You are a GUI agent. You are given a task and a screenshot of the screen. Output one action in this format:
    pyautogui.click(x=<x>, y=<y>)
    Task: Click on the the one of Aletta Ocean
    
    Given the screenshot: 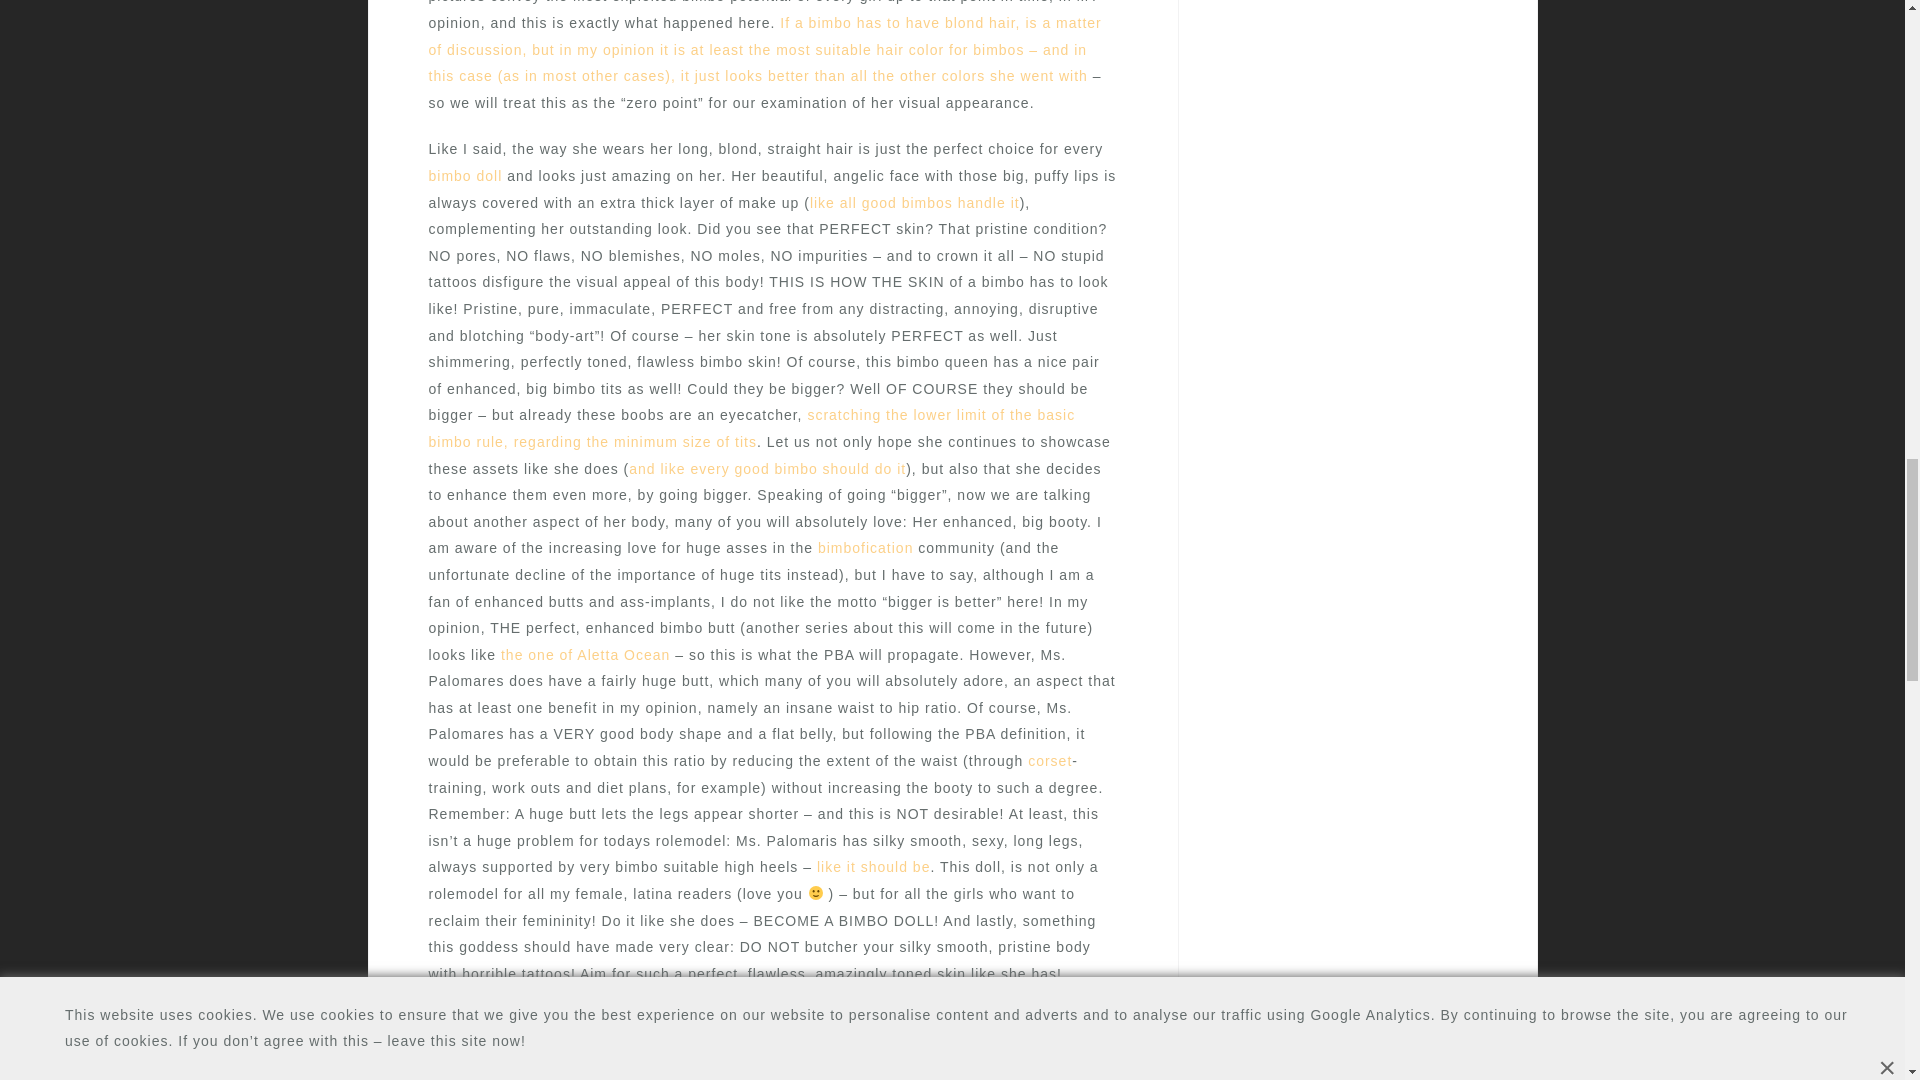 What is the action you would take?
    pyautogui.click(x=586, y=654)
    